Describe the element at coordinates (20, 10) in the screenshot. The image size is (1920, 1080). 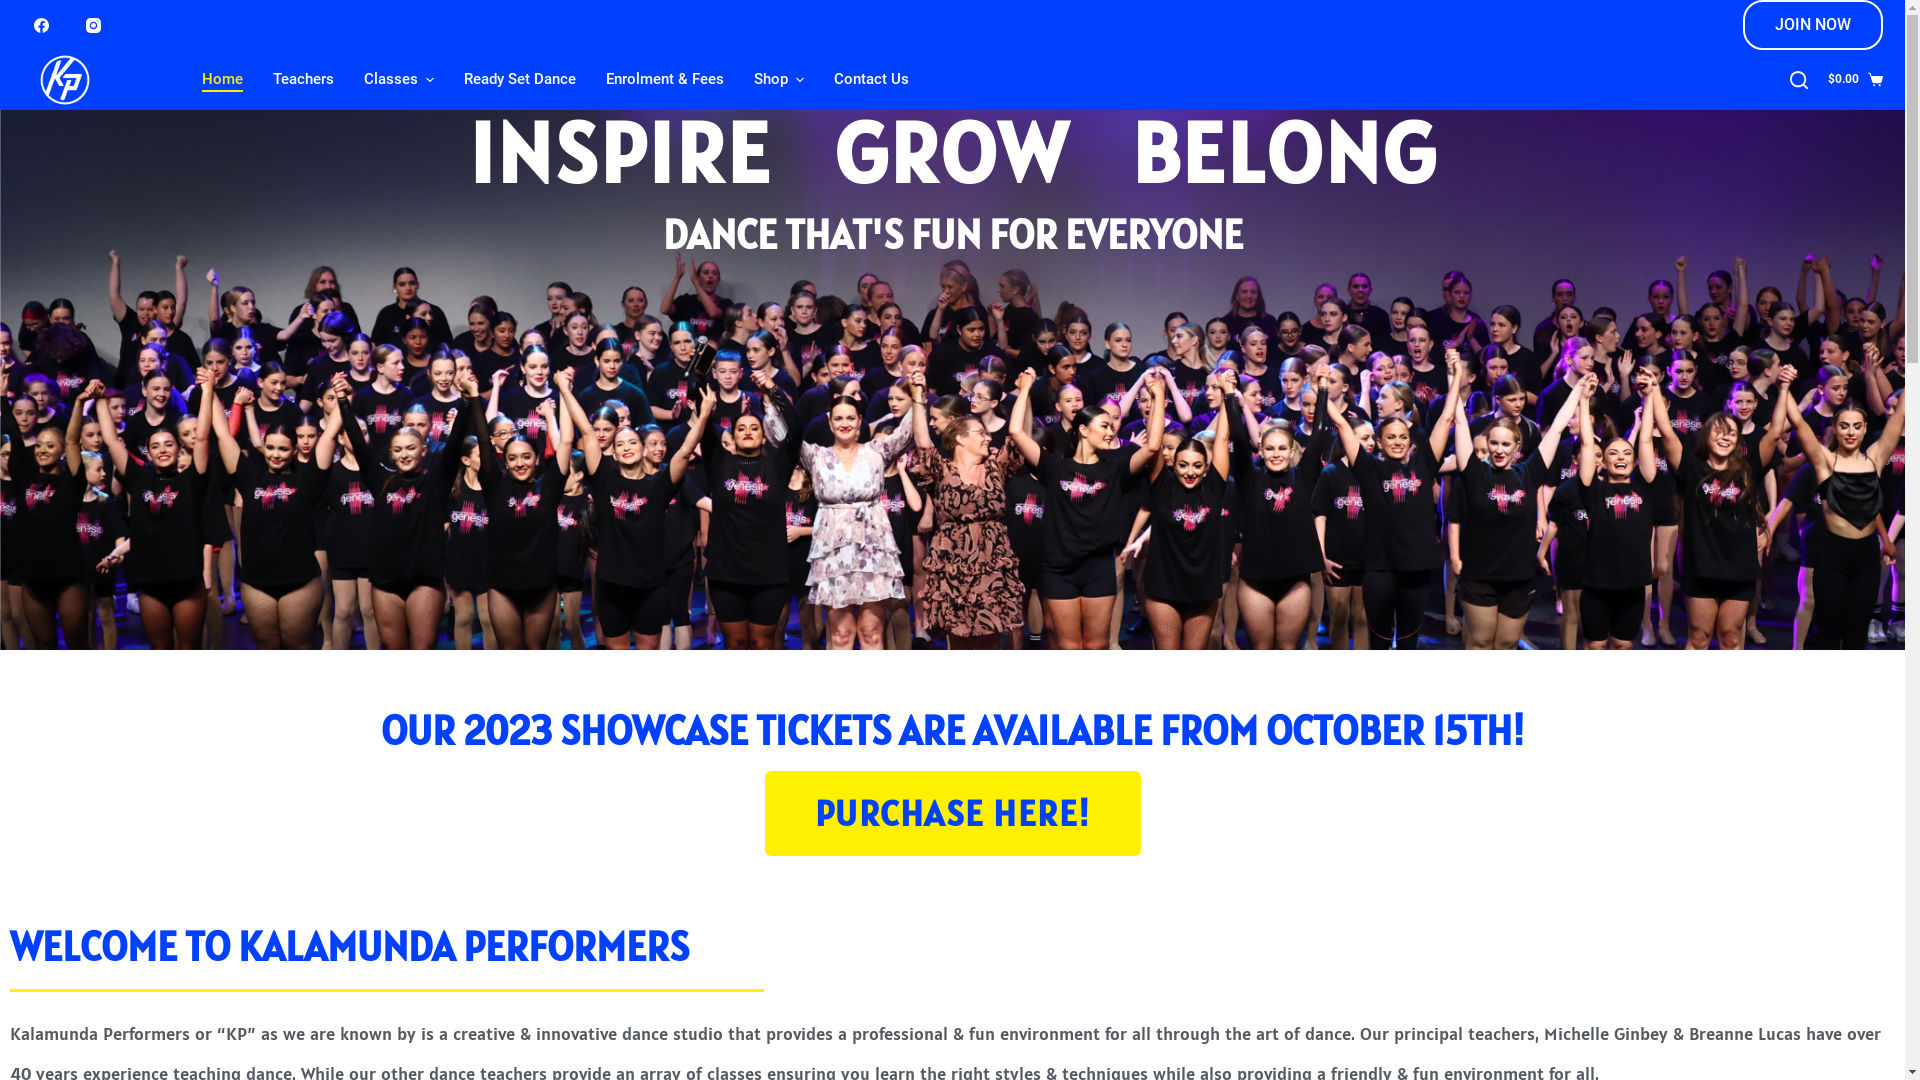
I see `Skip to content` at that location.